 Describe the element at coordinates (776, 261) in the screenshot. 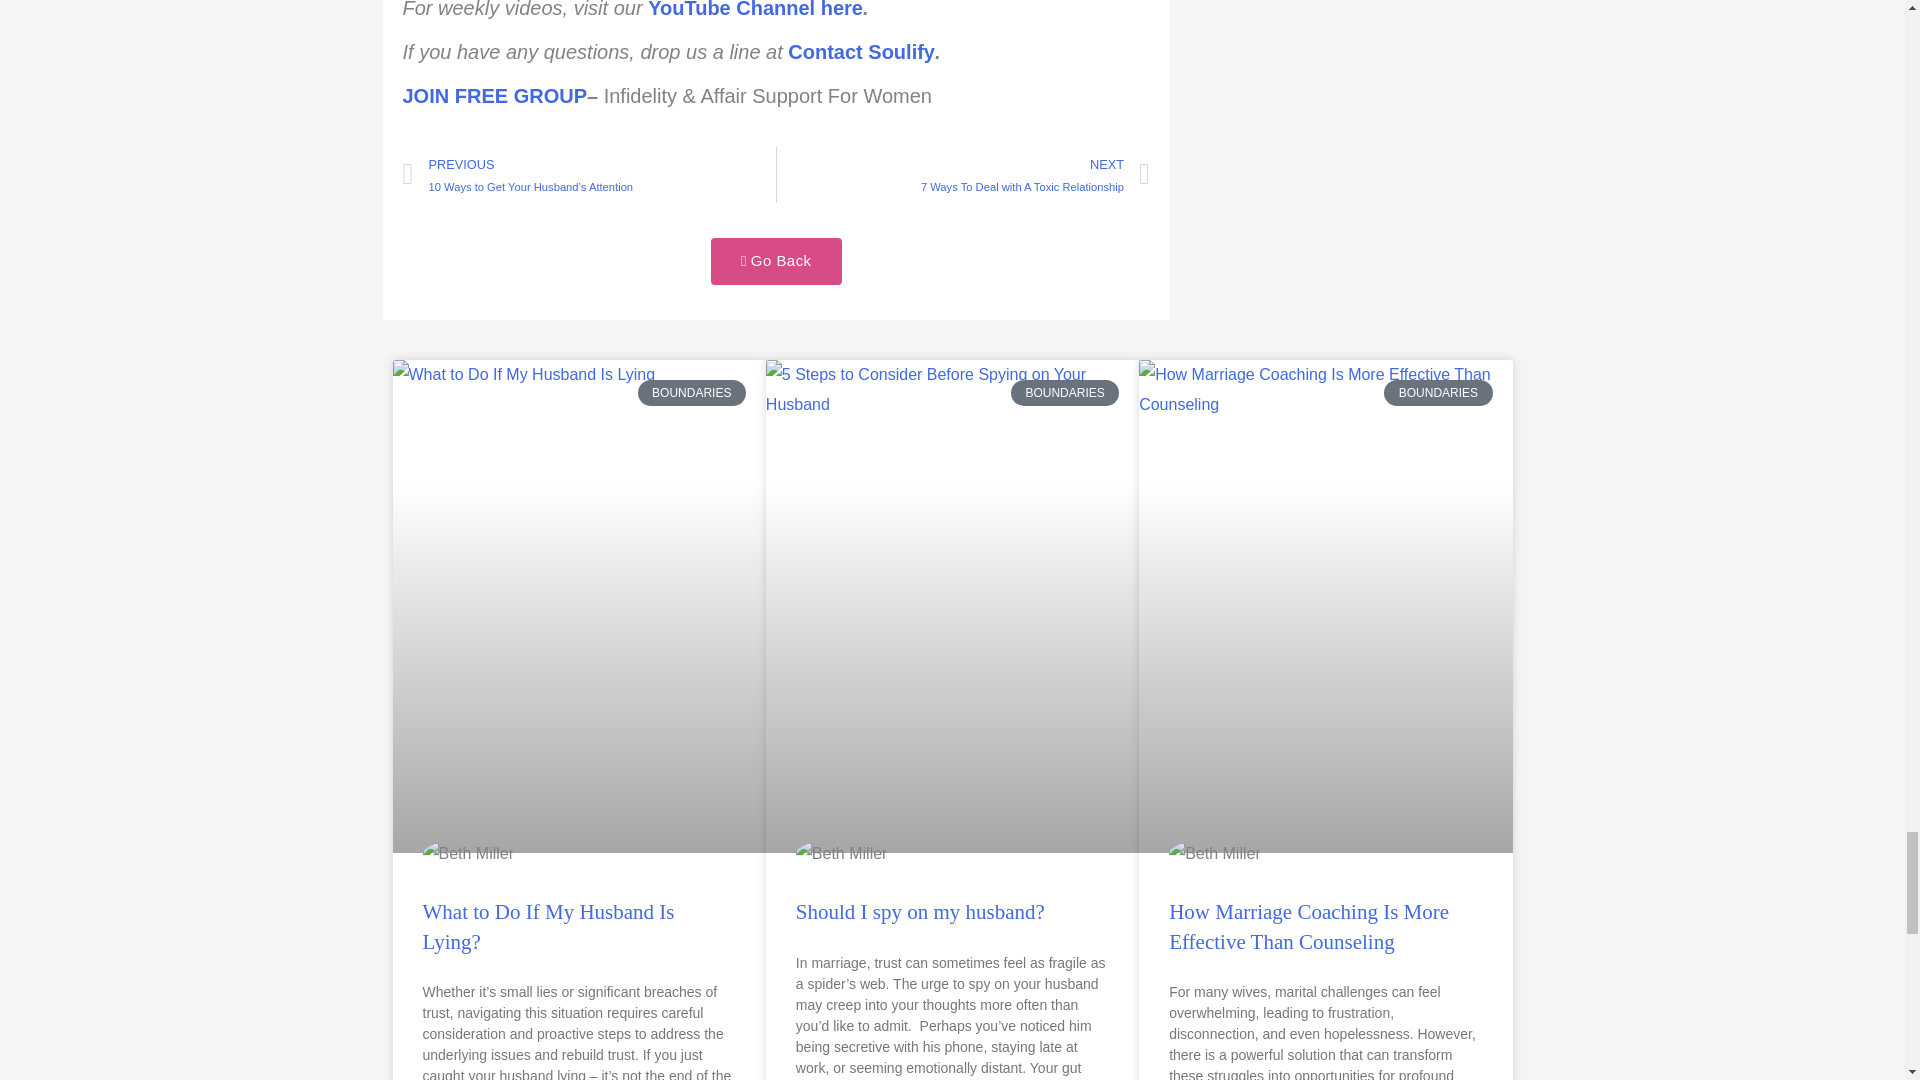

I see `Go Back` at that location.